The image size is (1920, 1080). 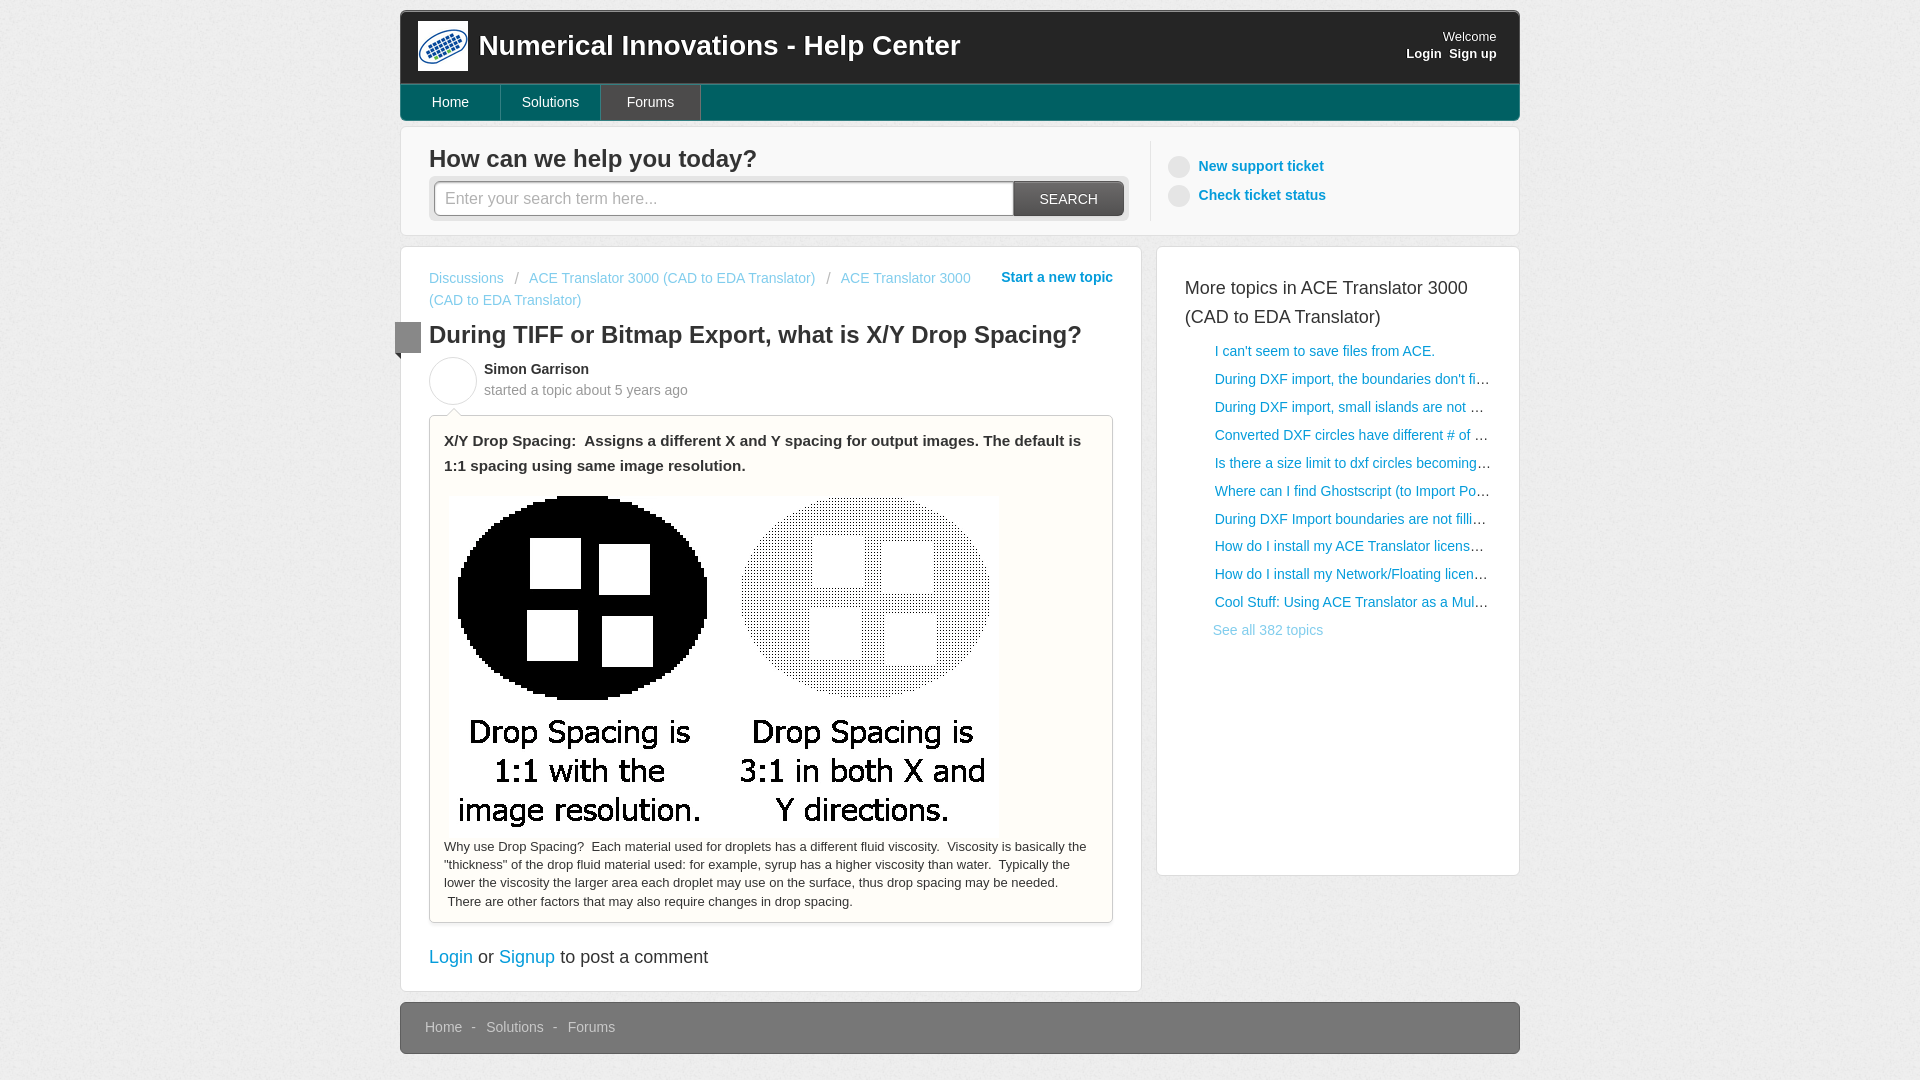 What do you see at coordinates (1358, 378) in the screenshot?
I see `During DXF import, the boundaries don't fill-in.` at bounding box center [1358, 378].